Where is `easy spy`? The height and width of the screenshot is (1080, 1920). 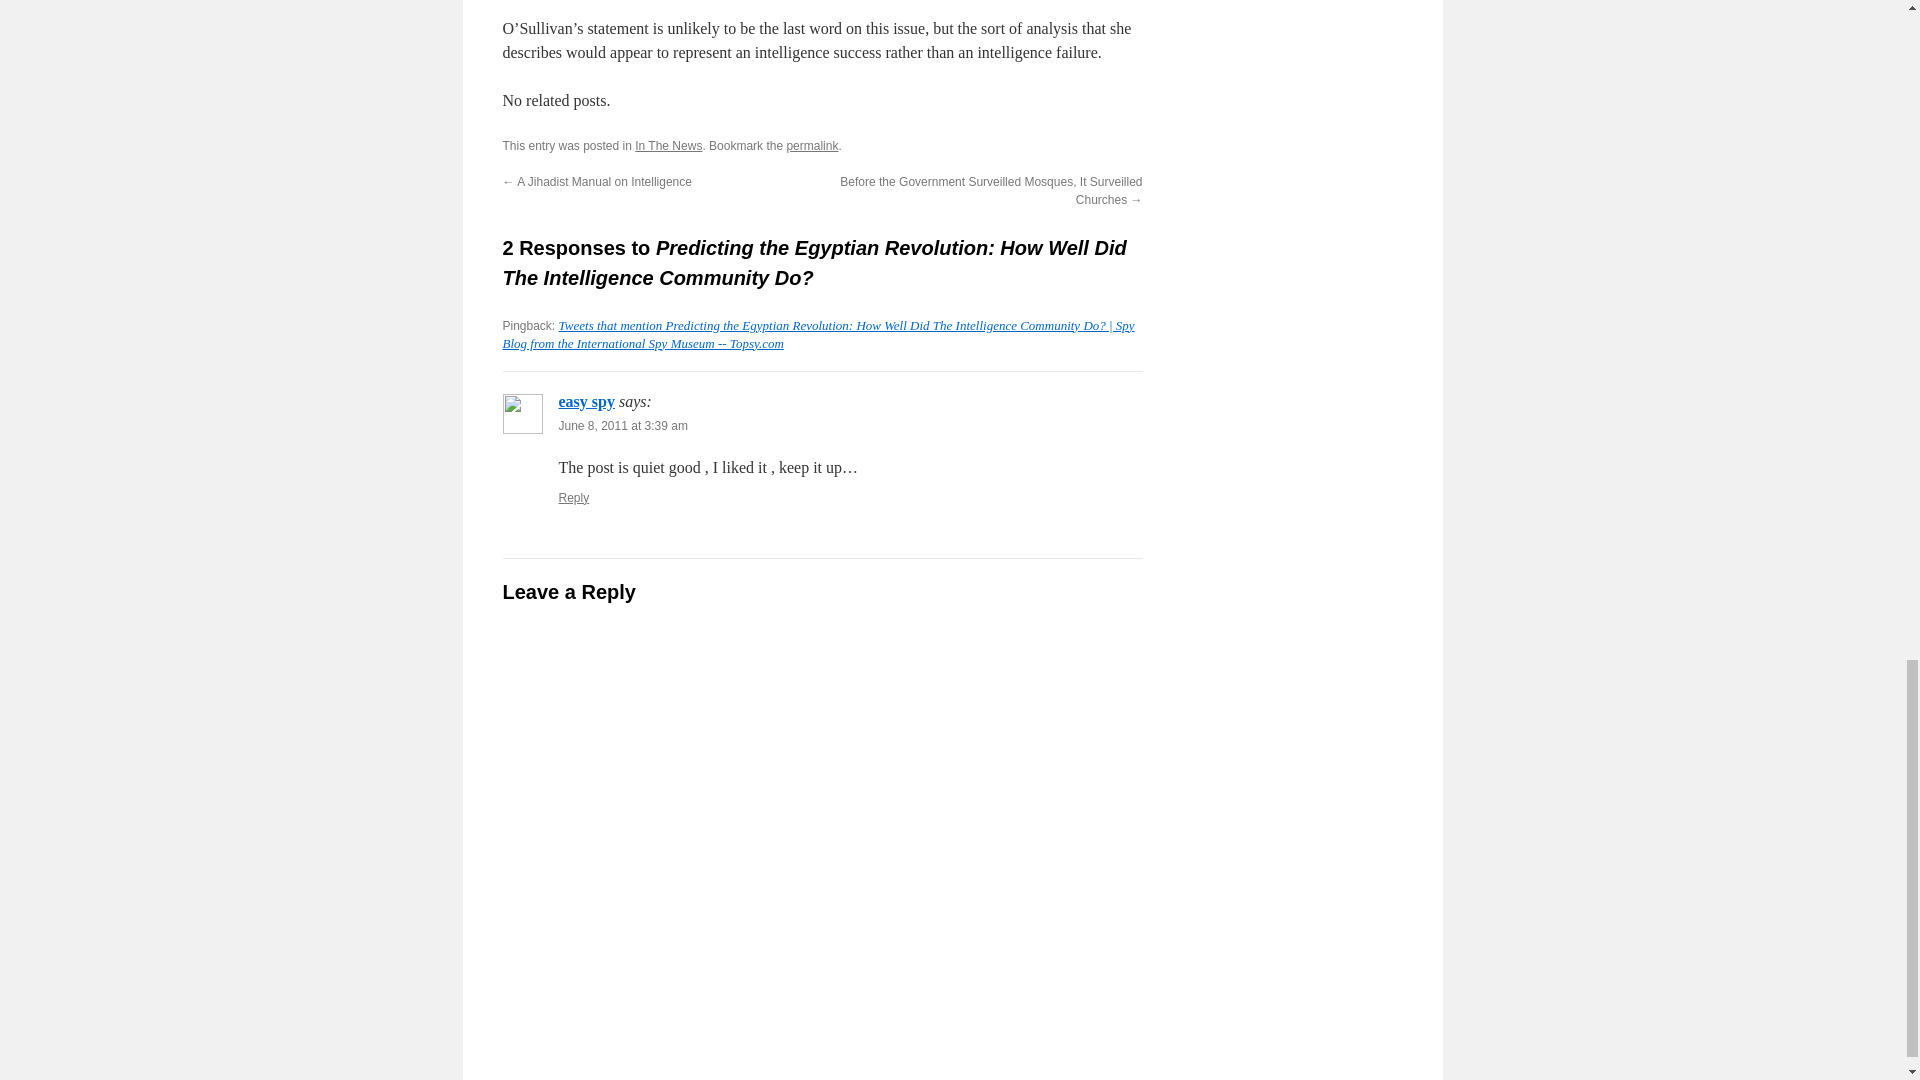
easy spy is located at coordinates (586, 402).